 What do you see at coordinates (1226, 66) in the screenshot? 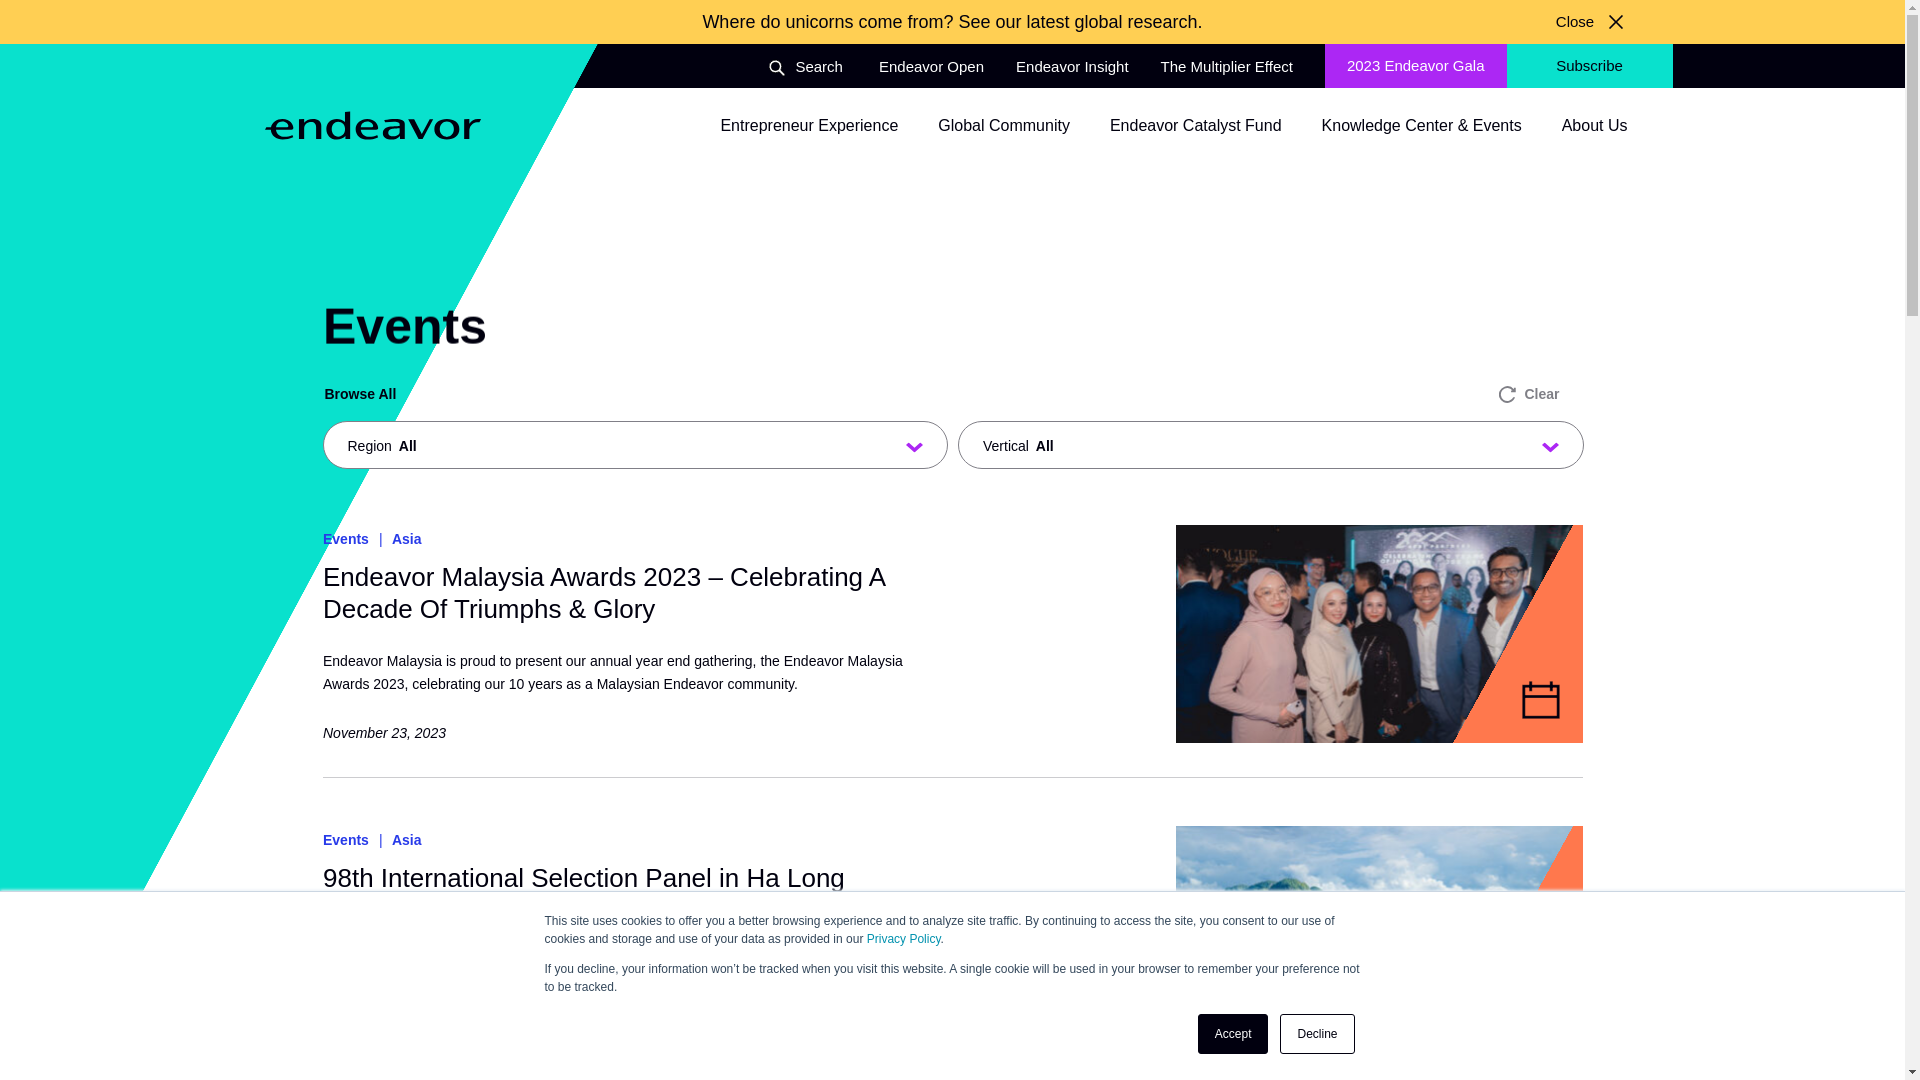
I see `The Multiplier Effect` at bounding box center [1226, 66].